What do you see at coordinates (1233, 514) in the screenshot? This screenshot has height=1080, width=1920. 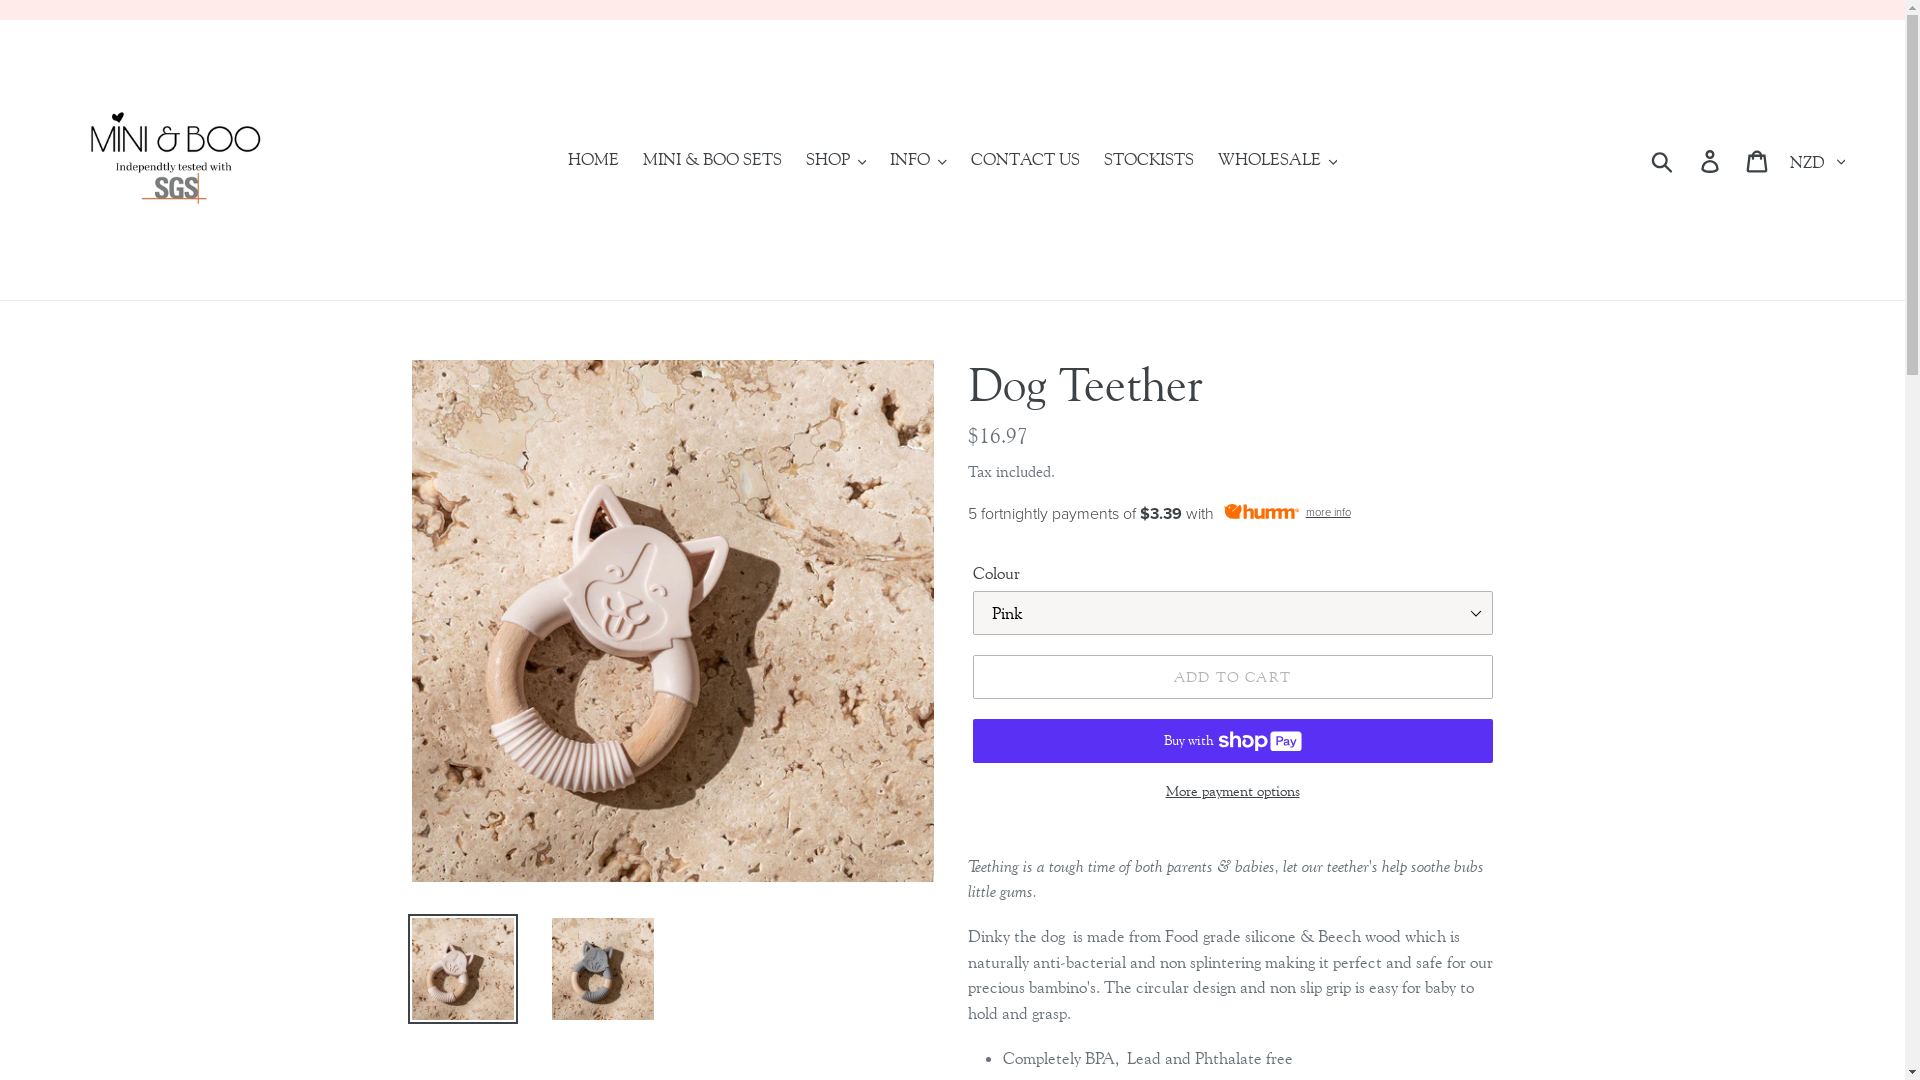 I see `5 fortnightly payments of $3.39 with more info` at bounding box center [1233, 514].